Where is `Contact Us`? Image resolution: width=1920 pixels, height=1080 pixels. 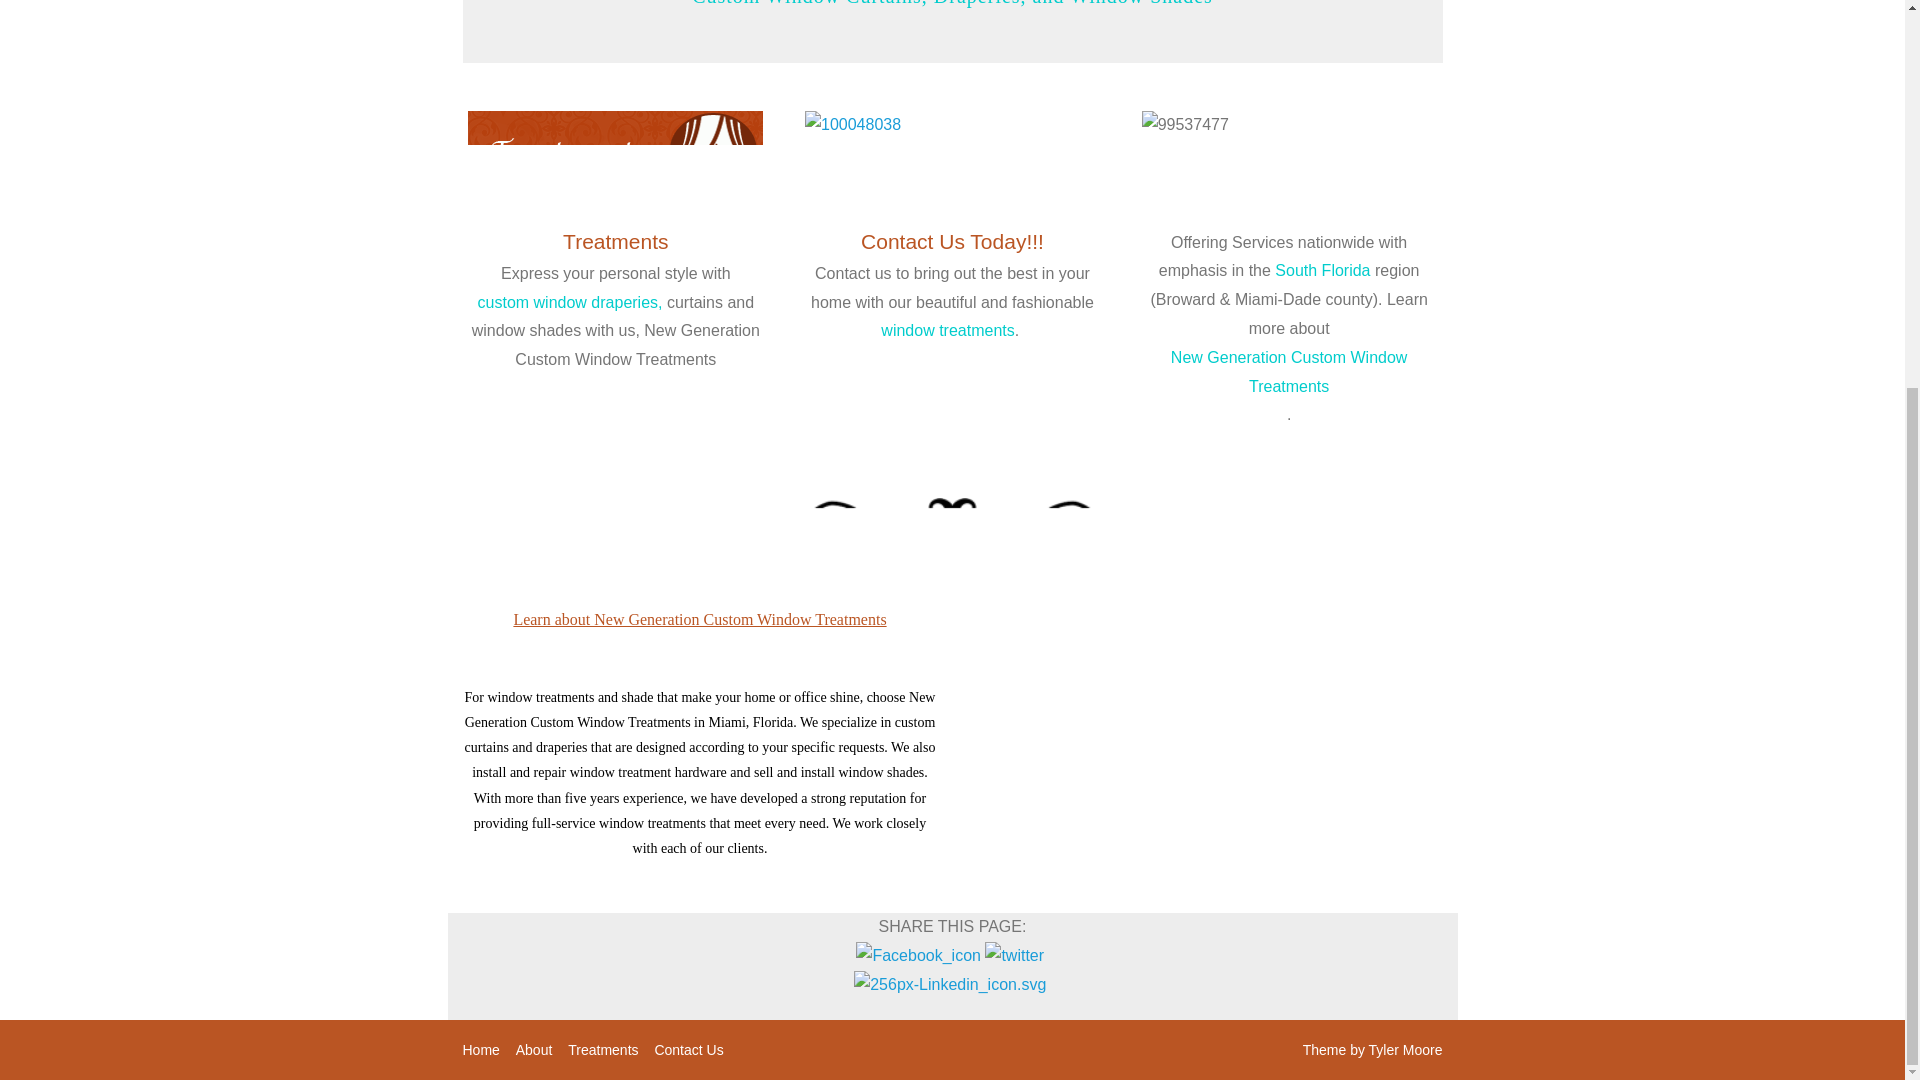
Contact Us is located at coordinates (688, 1049).